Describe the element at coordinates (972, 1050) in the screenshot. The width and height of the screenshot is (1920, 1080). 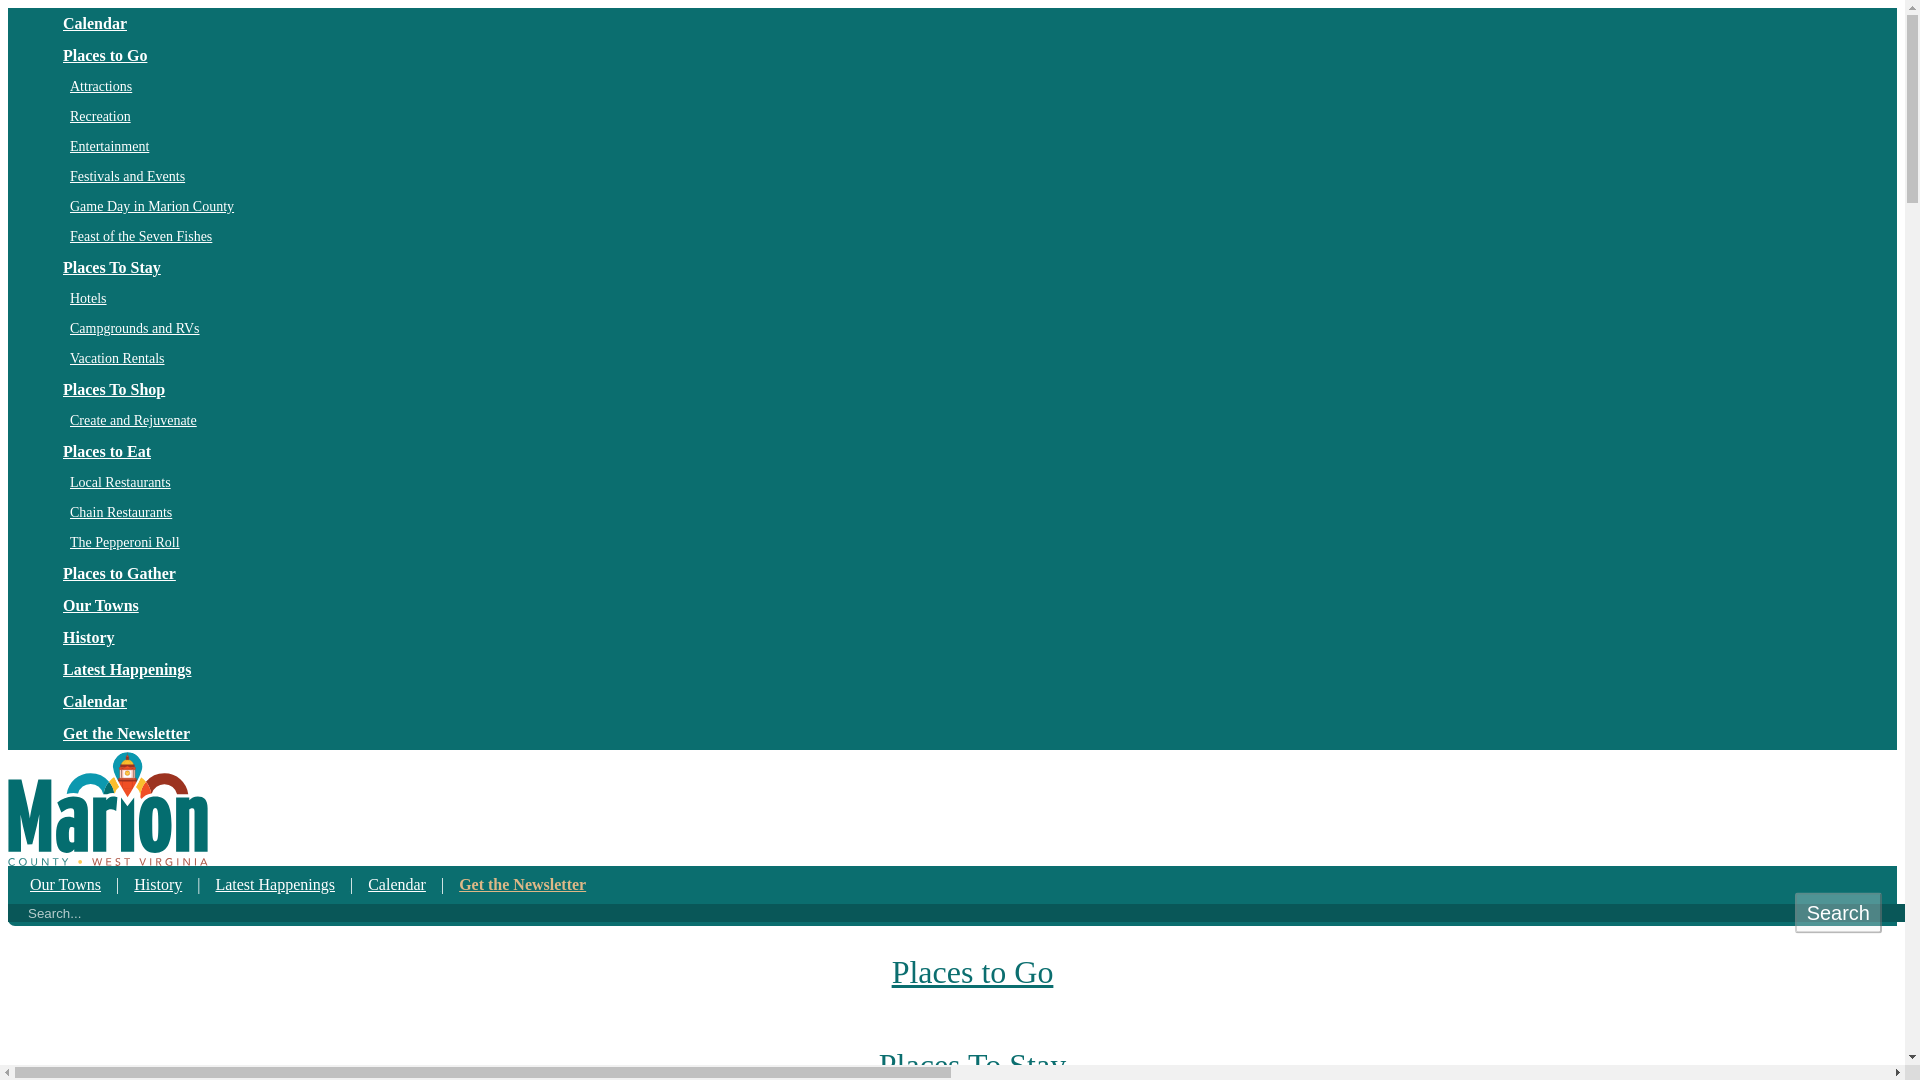
I see `Places To Stay` at that location.